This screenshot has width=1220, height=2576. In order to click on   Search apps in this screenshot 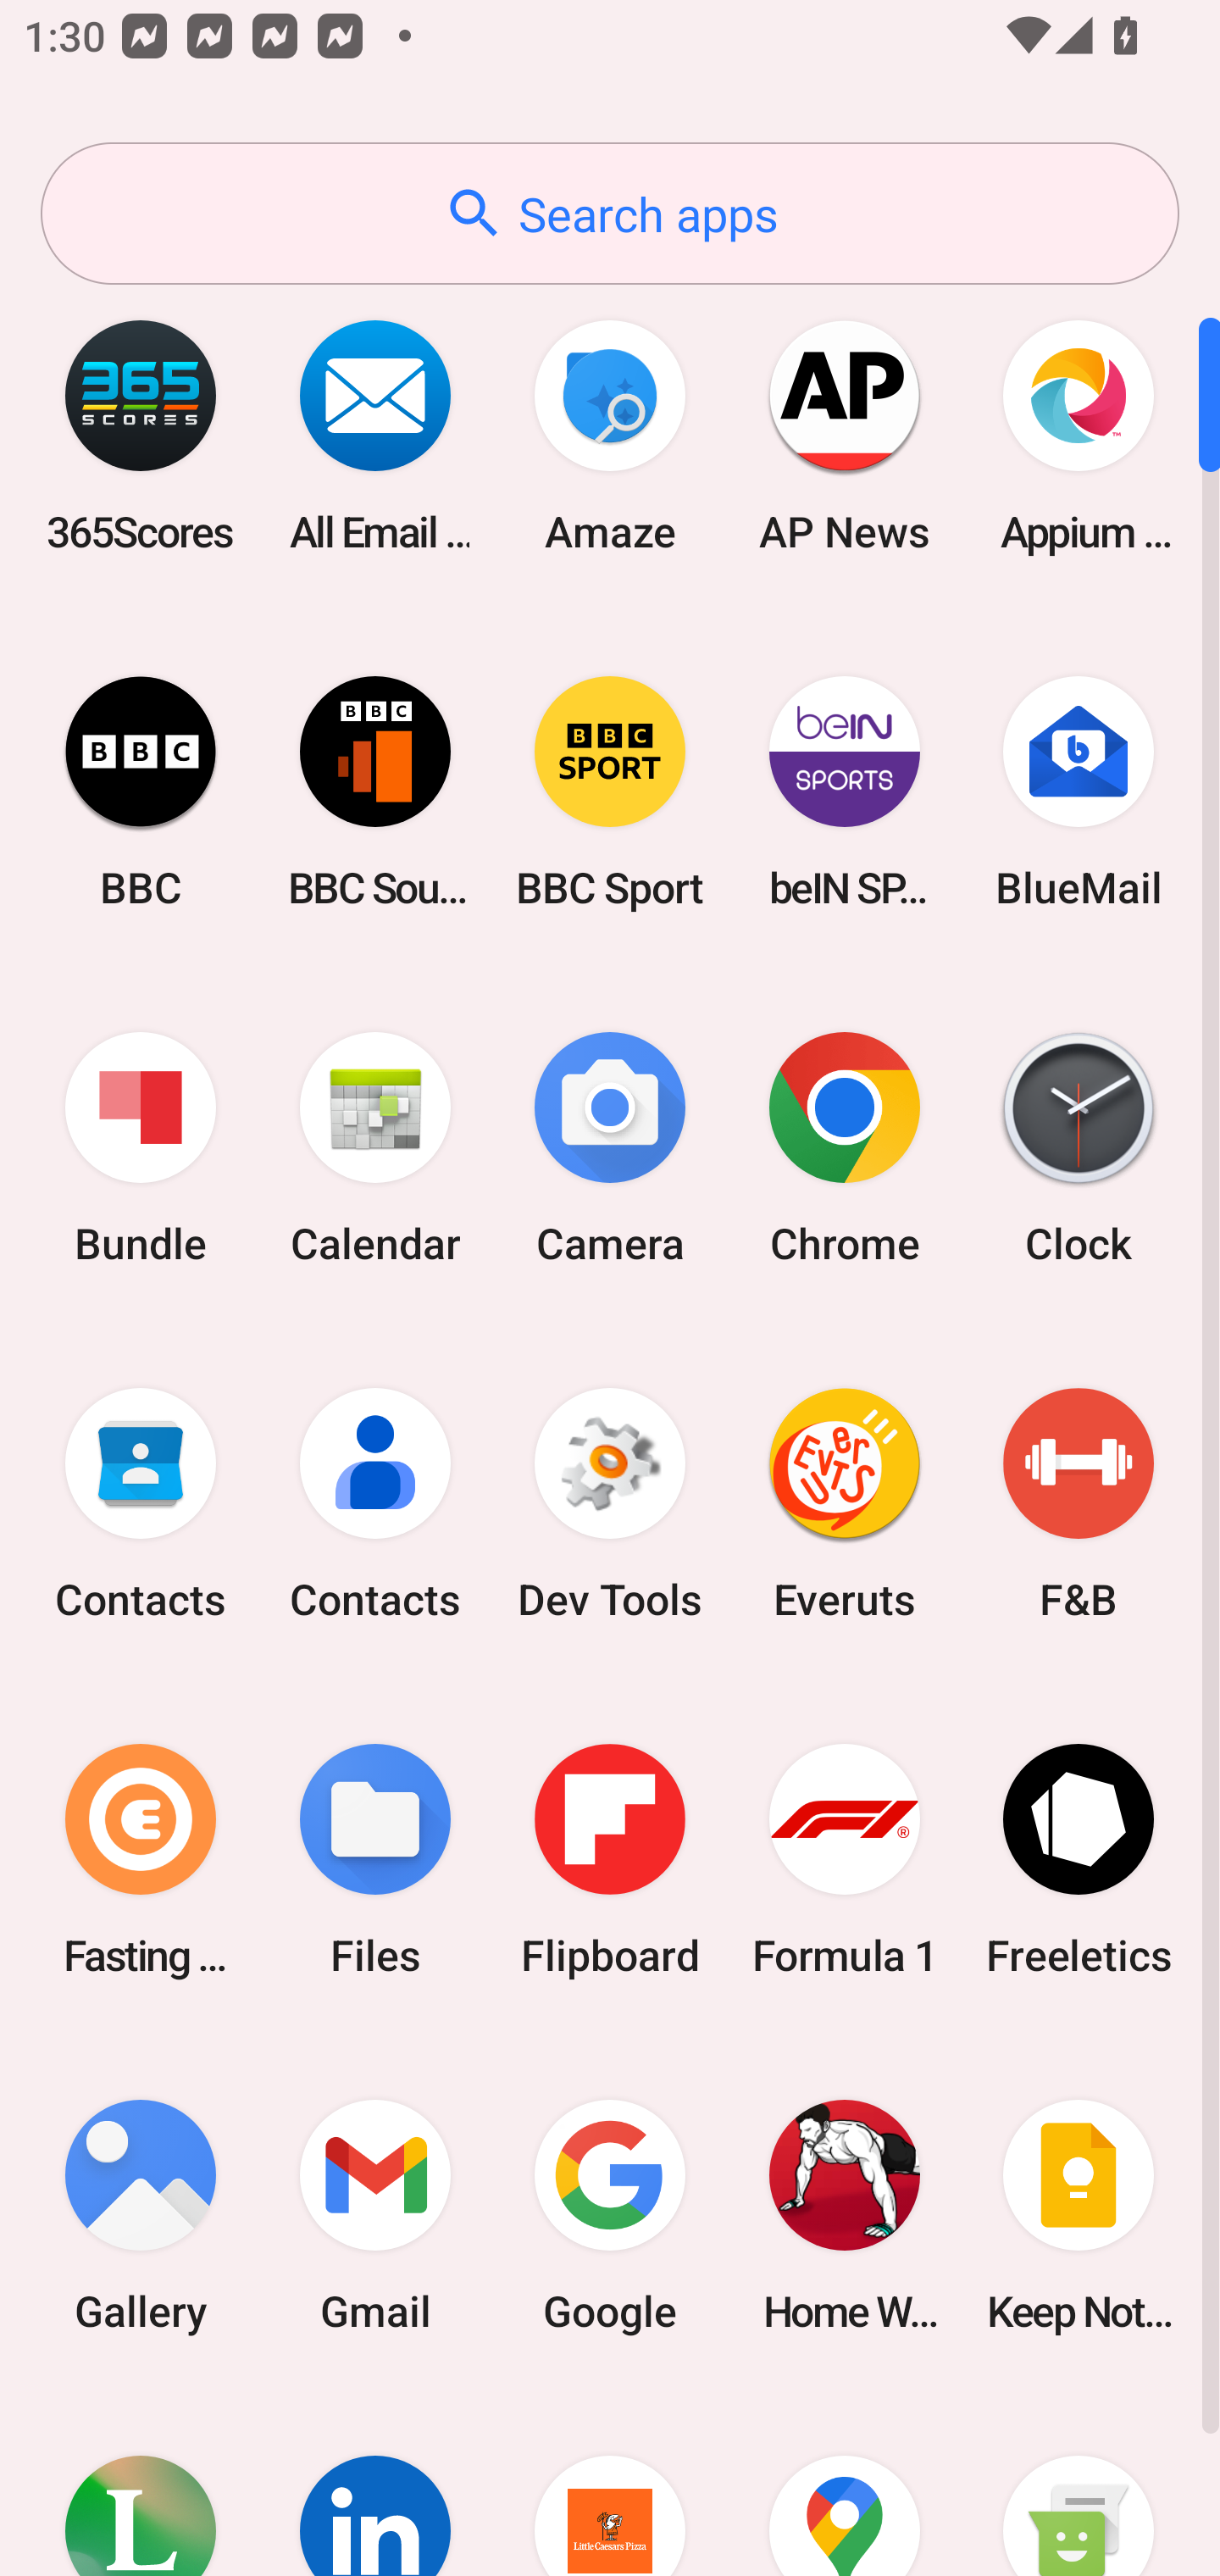, I will do `click(610, 214)`.